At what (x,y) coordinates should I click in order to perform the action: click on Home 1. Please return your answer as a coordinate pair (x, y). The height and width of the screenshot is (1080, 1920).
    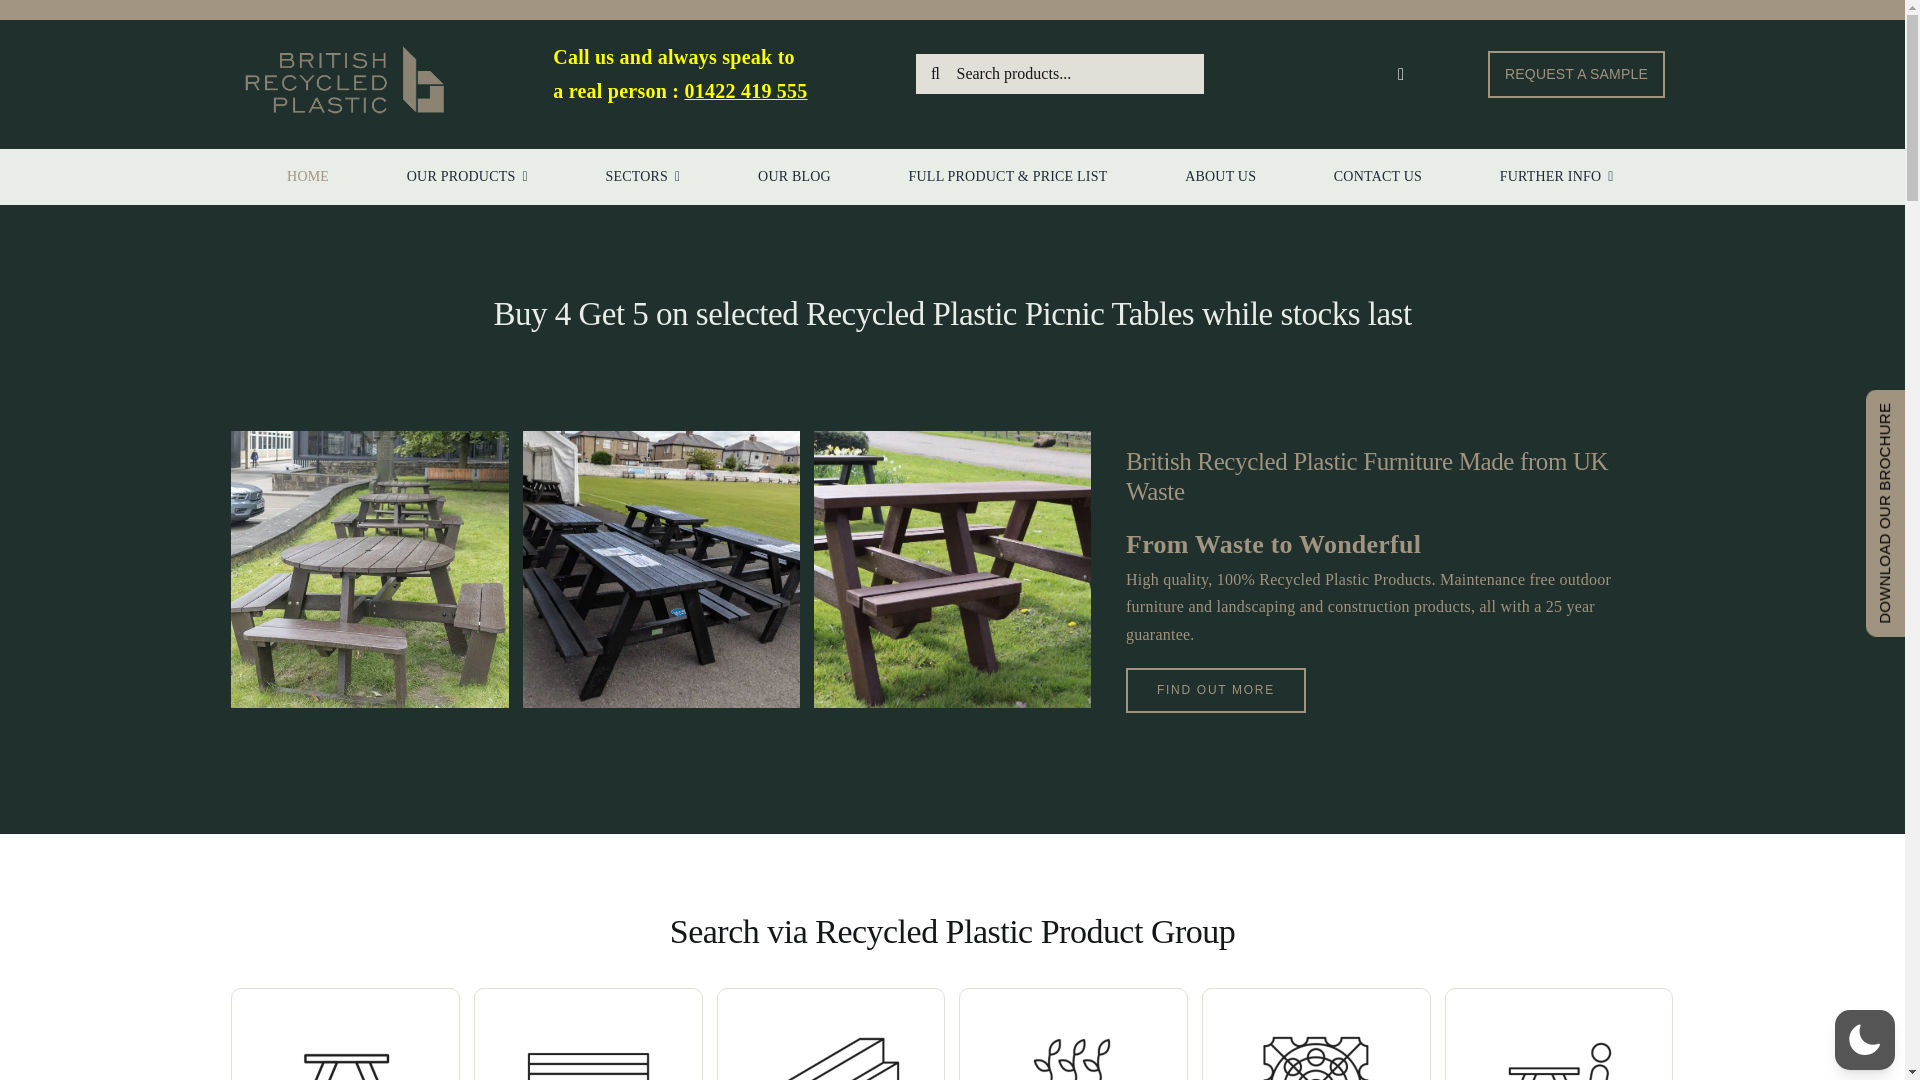
    Looking at the image, I should click on (343, 80).